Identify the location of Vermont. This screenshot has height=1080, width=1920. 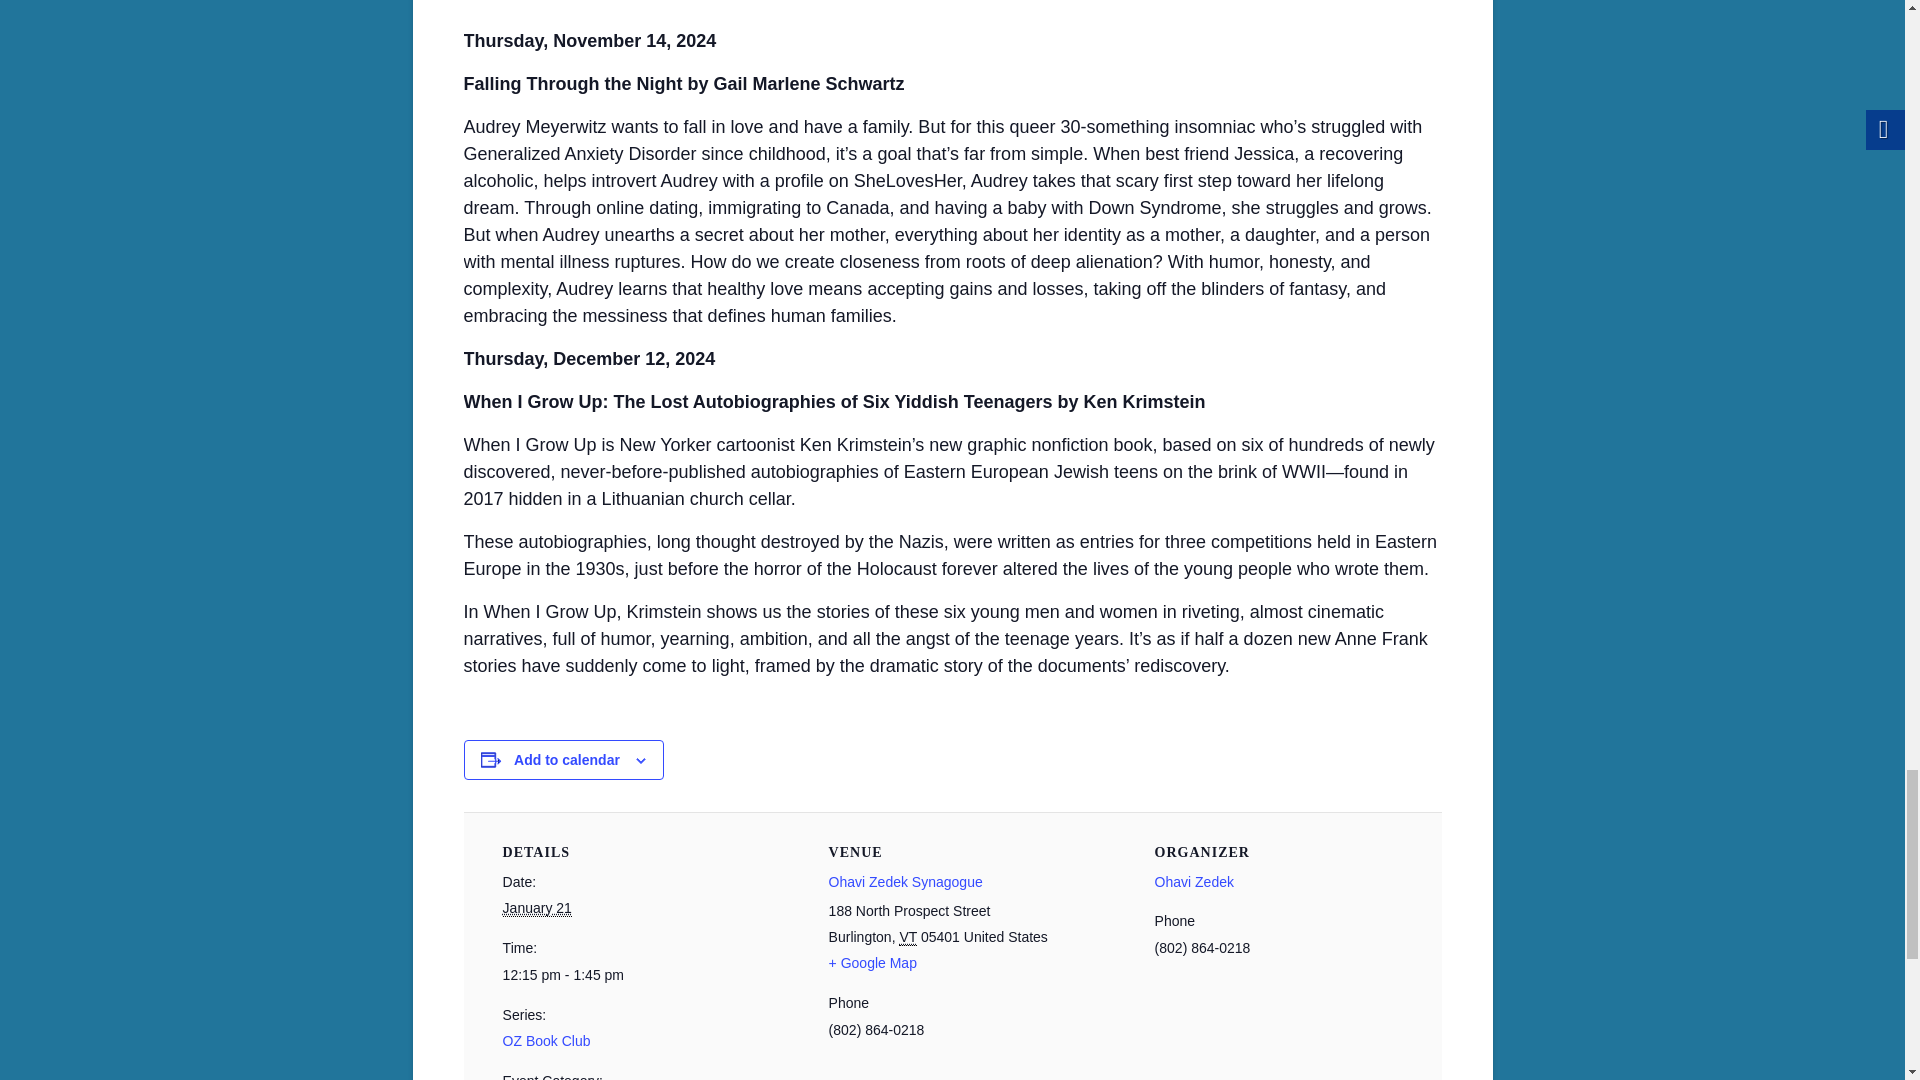
(908, 937).